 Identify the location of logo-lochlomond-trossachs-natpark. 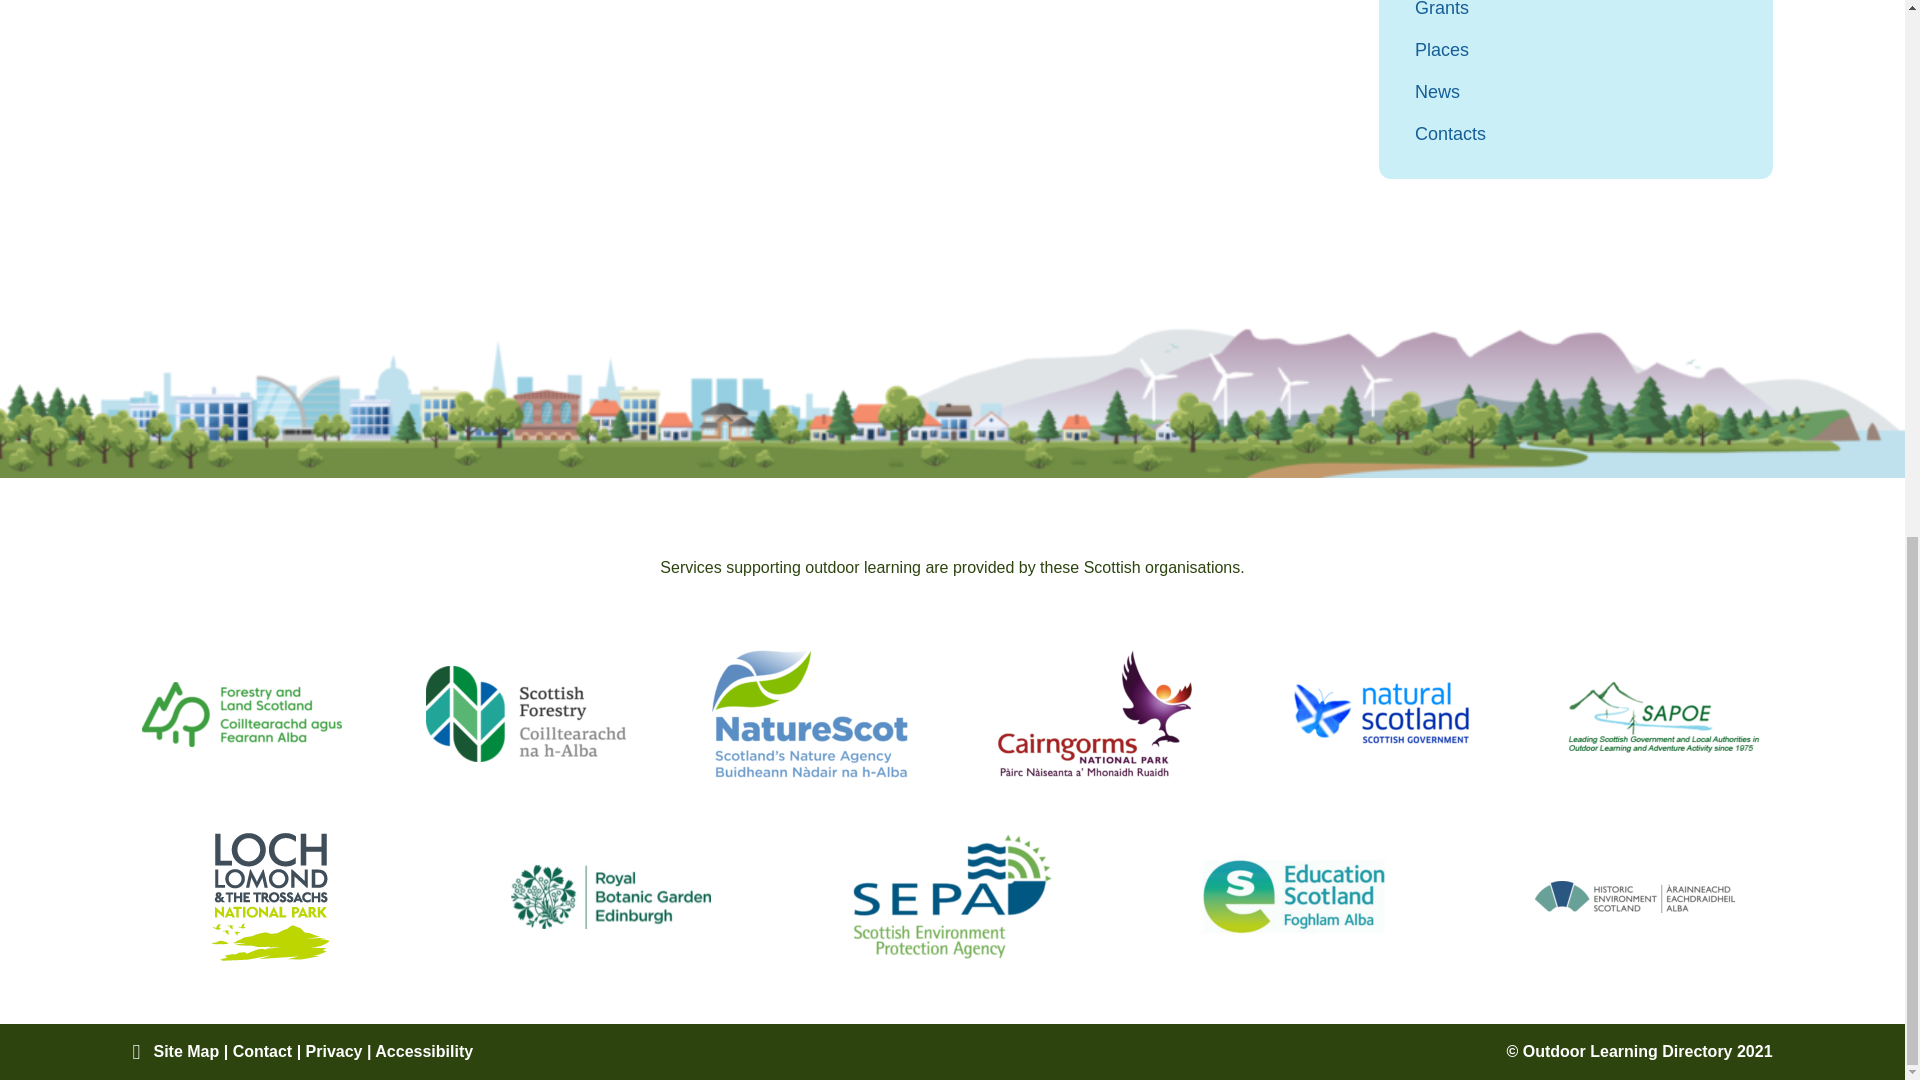
(270, 896).